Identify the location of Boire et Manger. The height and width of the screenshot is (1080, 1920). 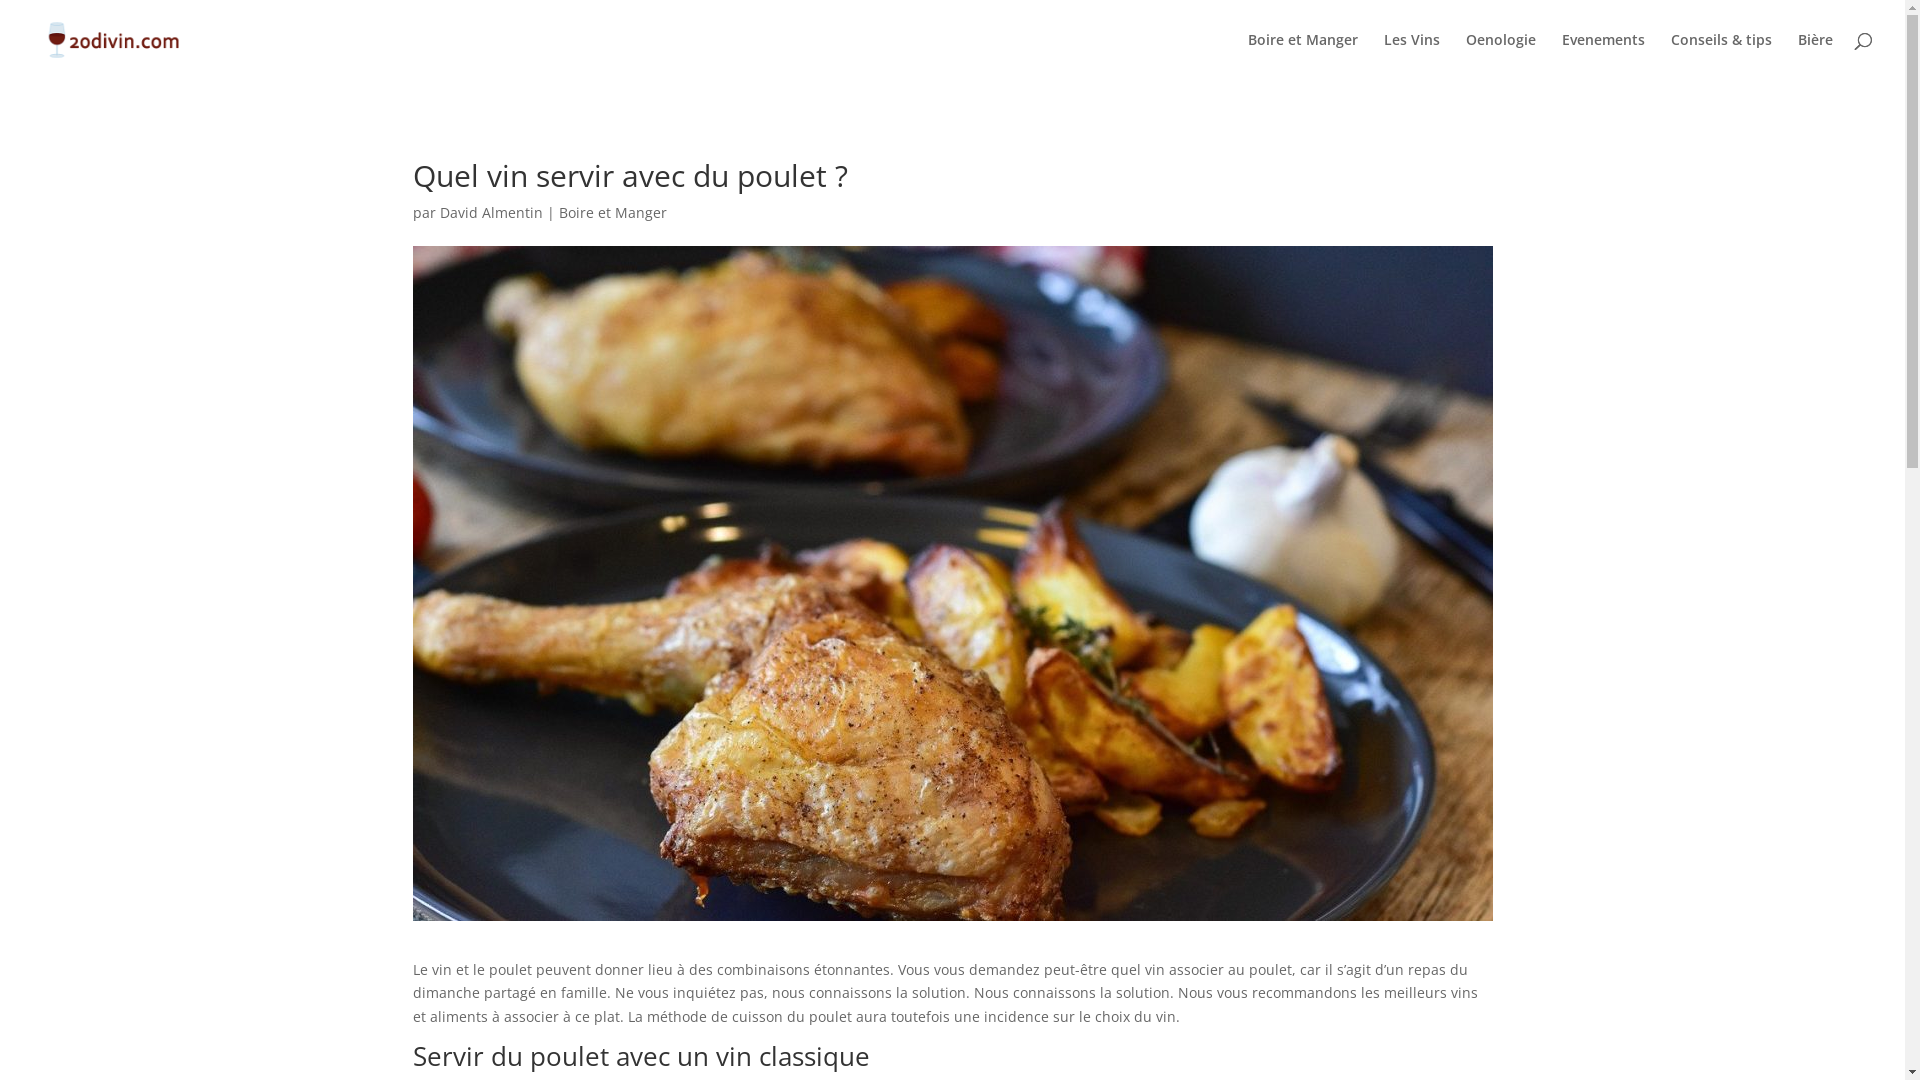
(612, 212).